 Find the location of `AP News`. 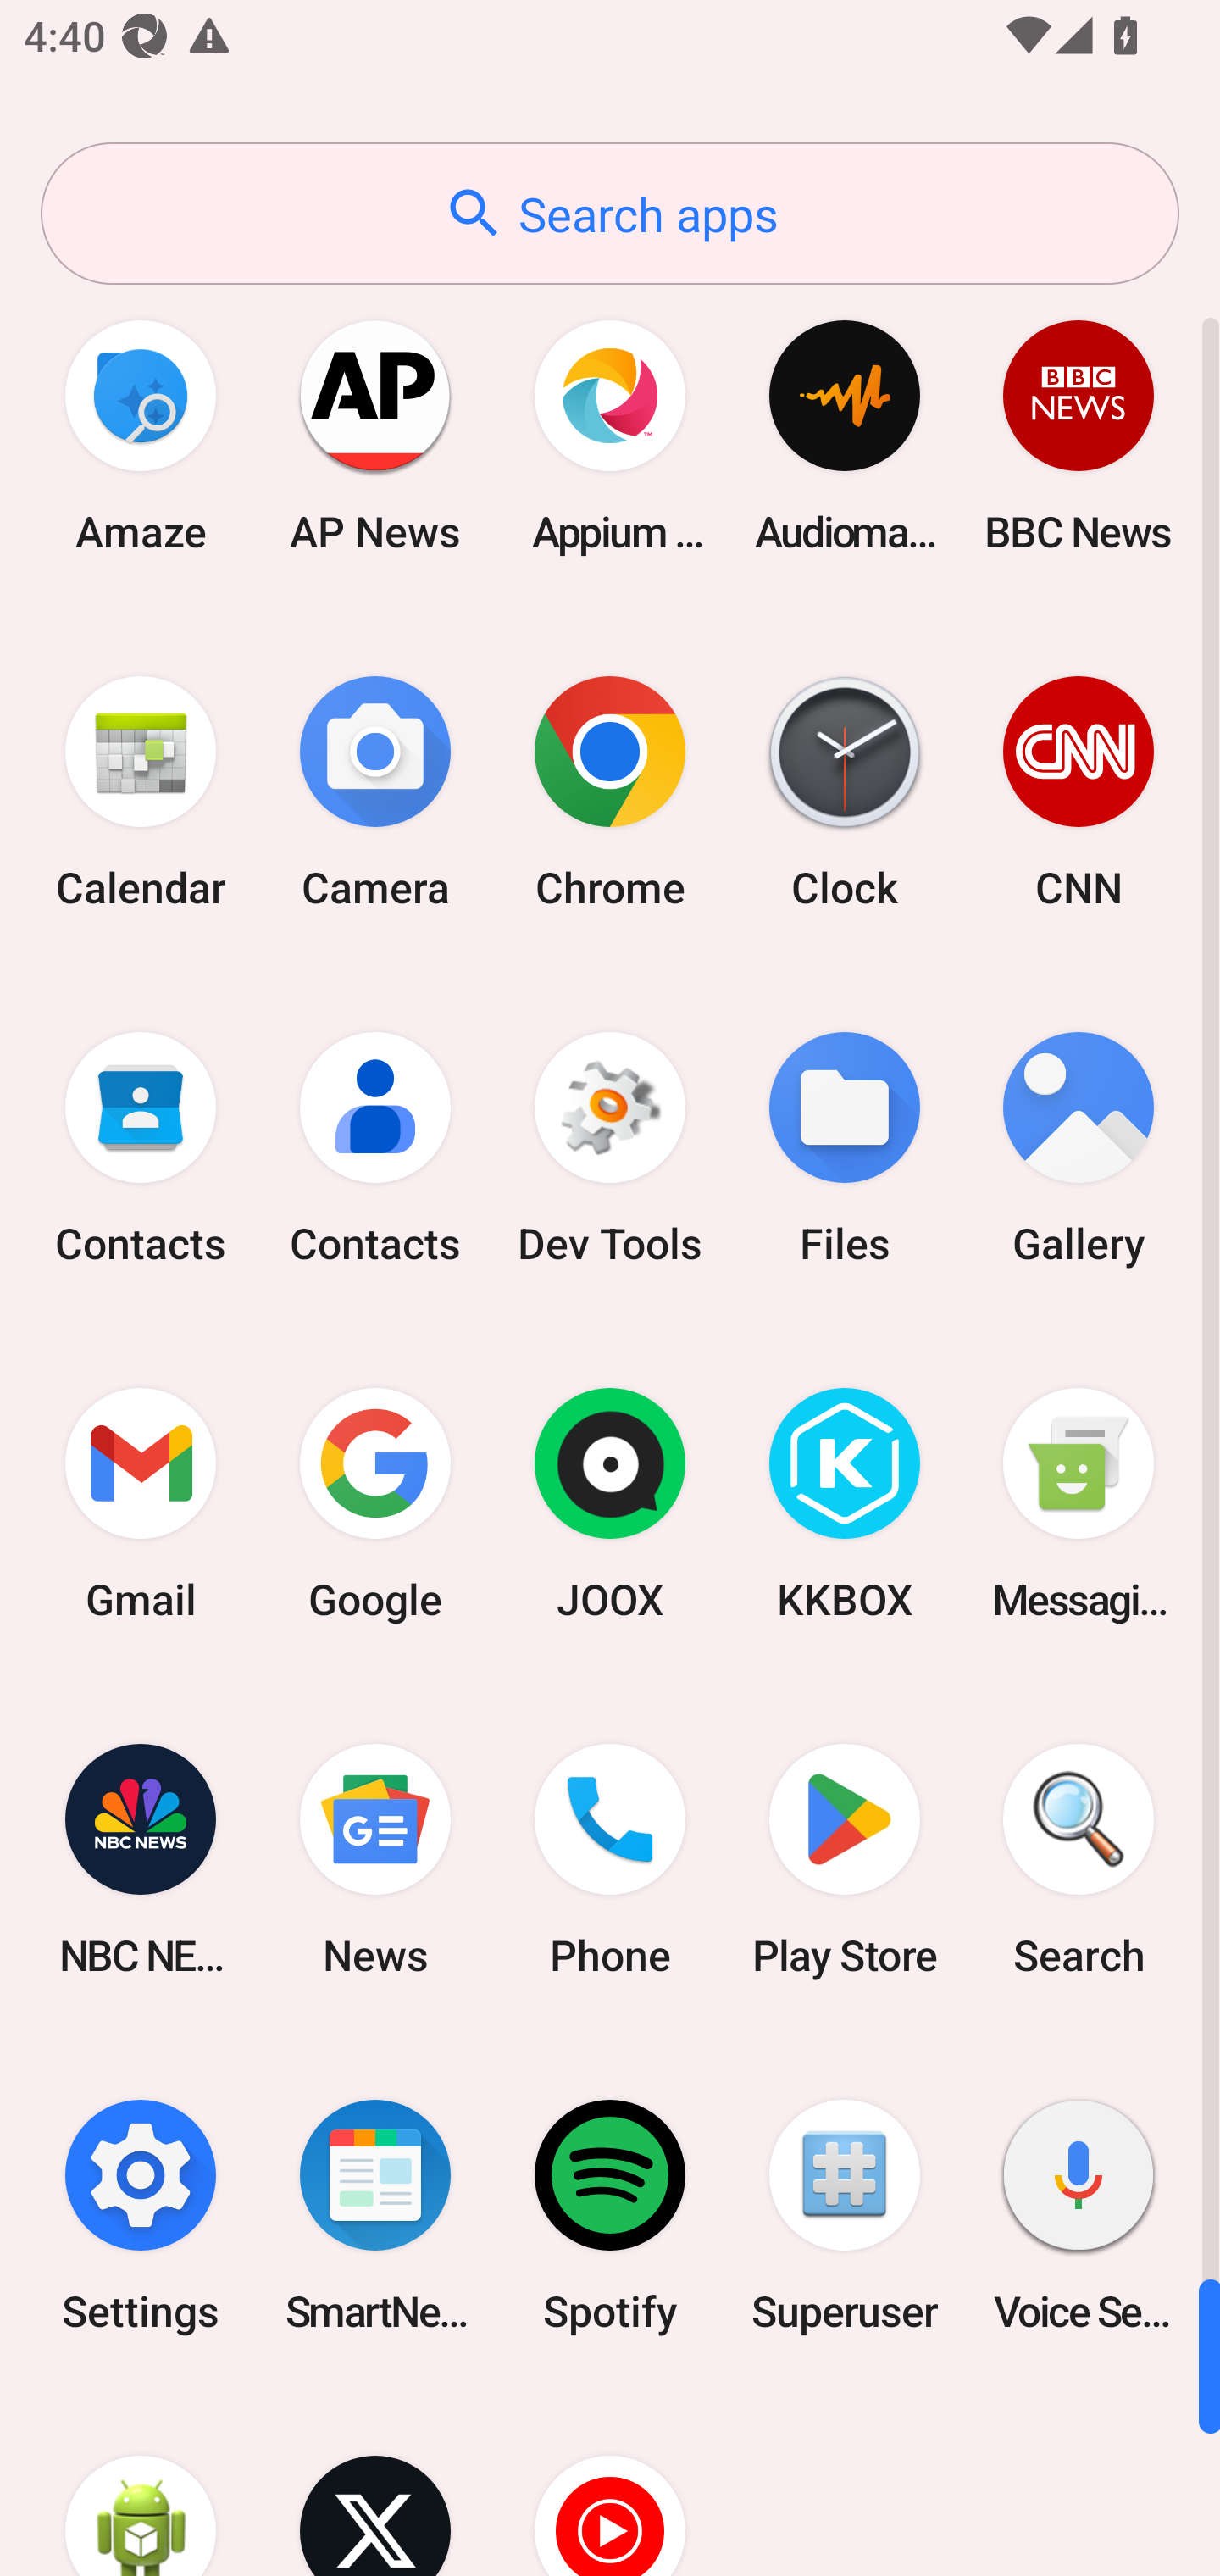

AP News is located at coordinates (375, 436).